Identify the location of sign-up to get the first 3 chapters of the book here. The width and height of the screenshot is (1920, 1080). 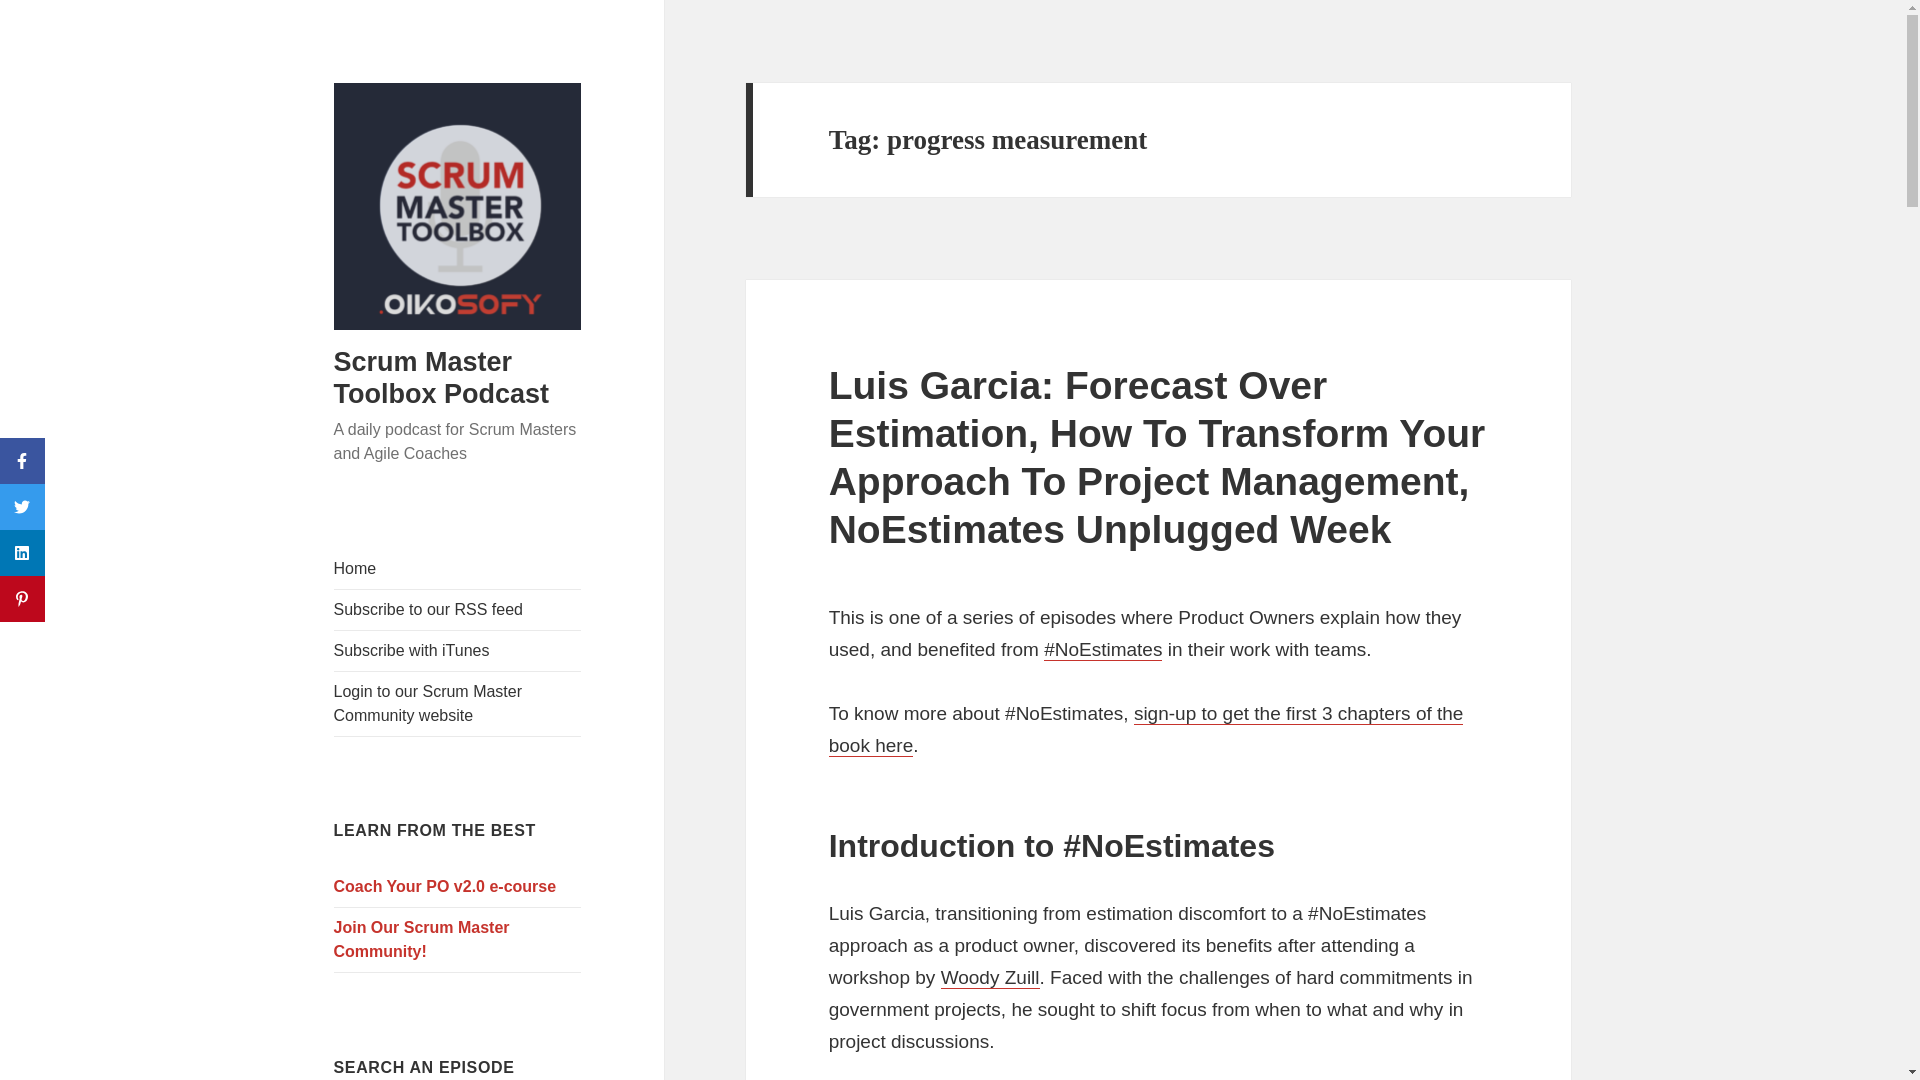
(1146, 730).